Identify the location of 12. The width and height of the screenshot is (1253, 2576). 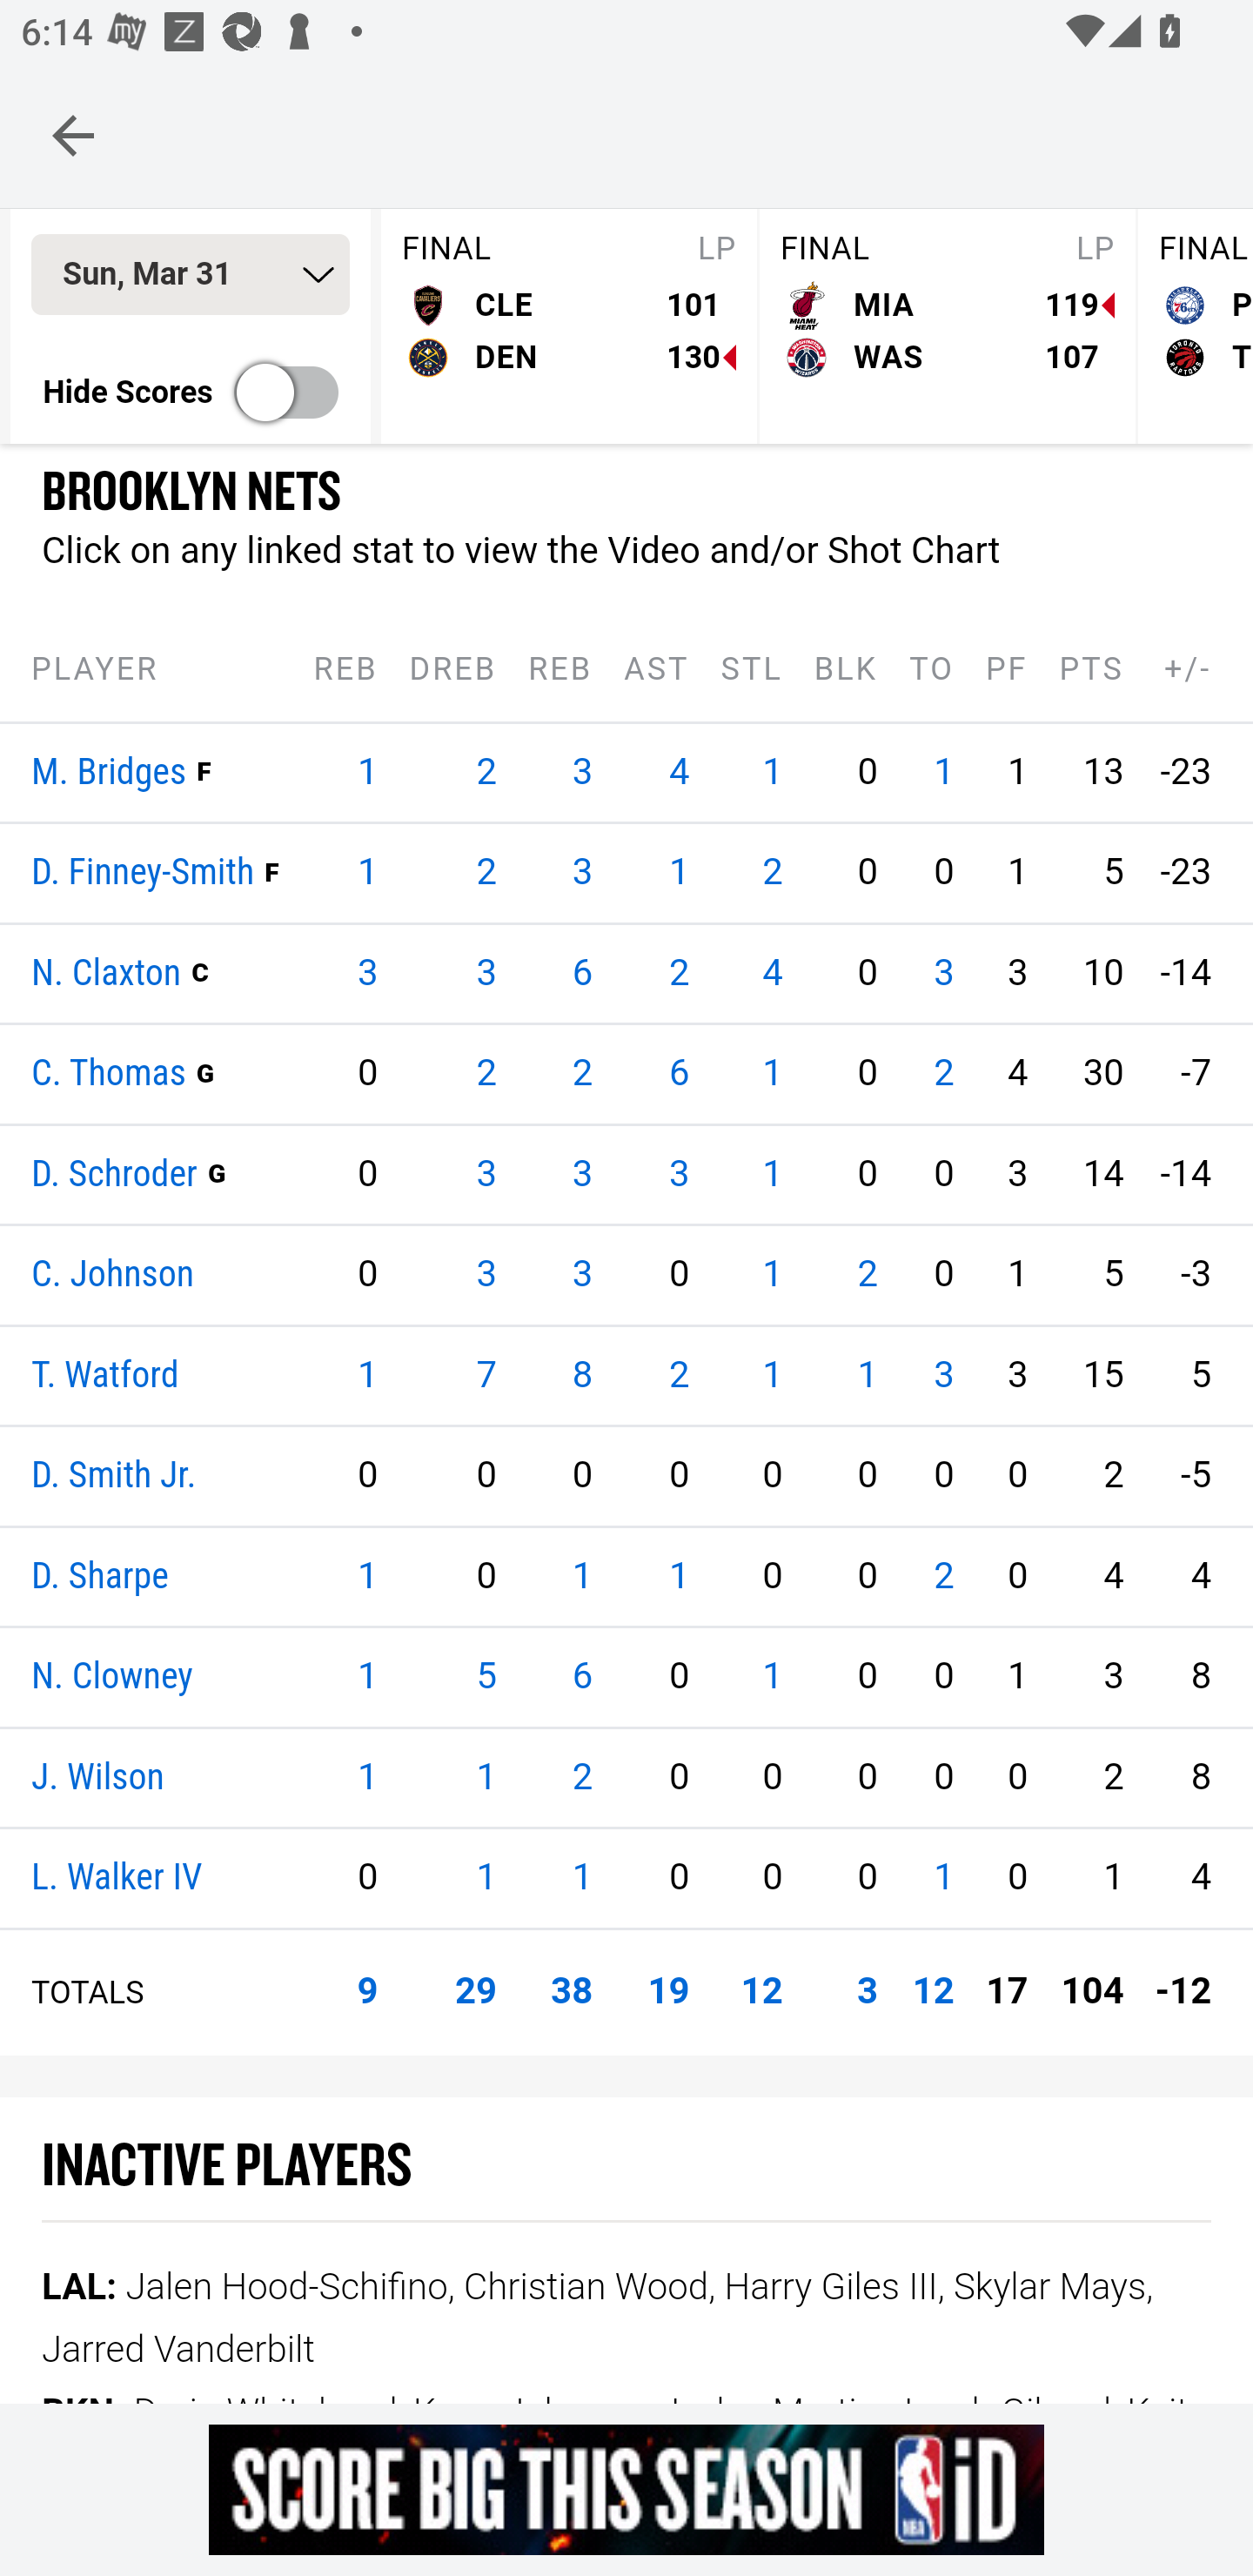
(933, 1992).